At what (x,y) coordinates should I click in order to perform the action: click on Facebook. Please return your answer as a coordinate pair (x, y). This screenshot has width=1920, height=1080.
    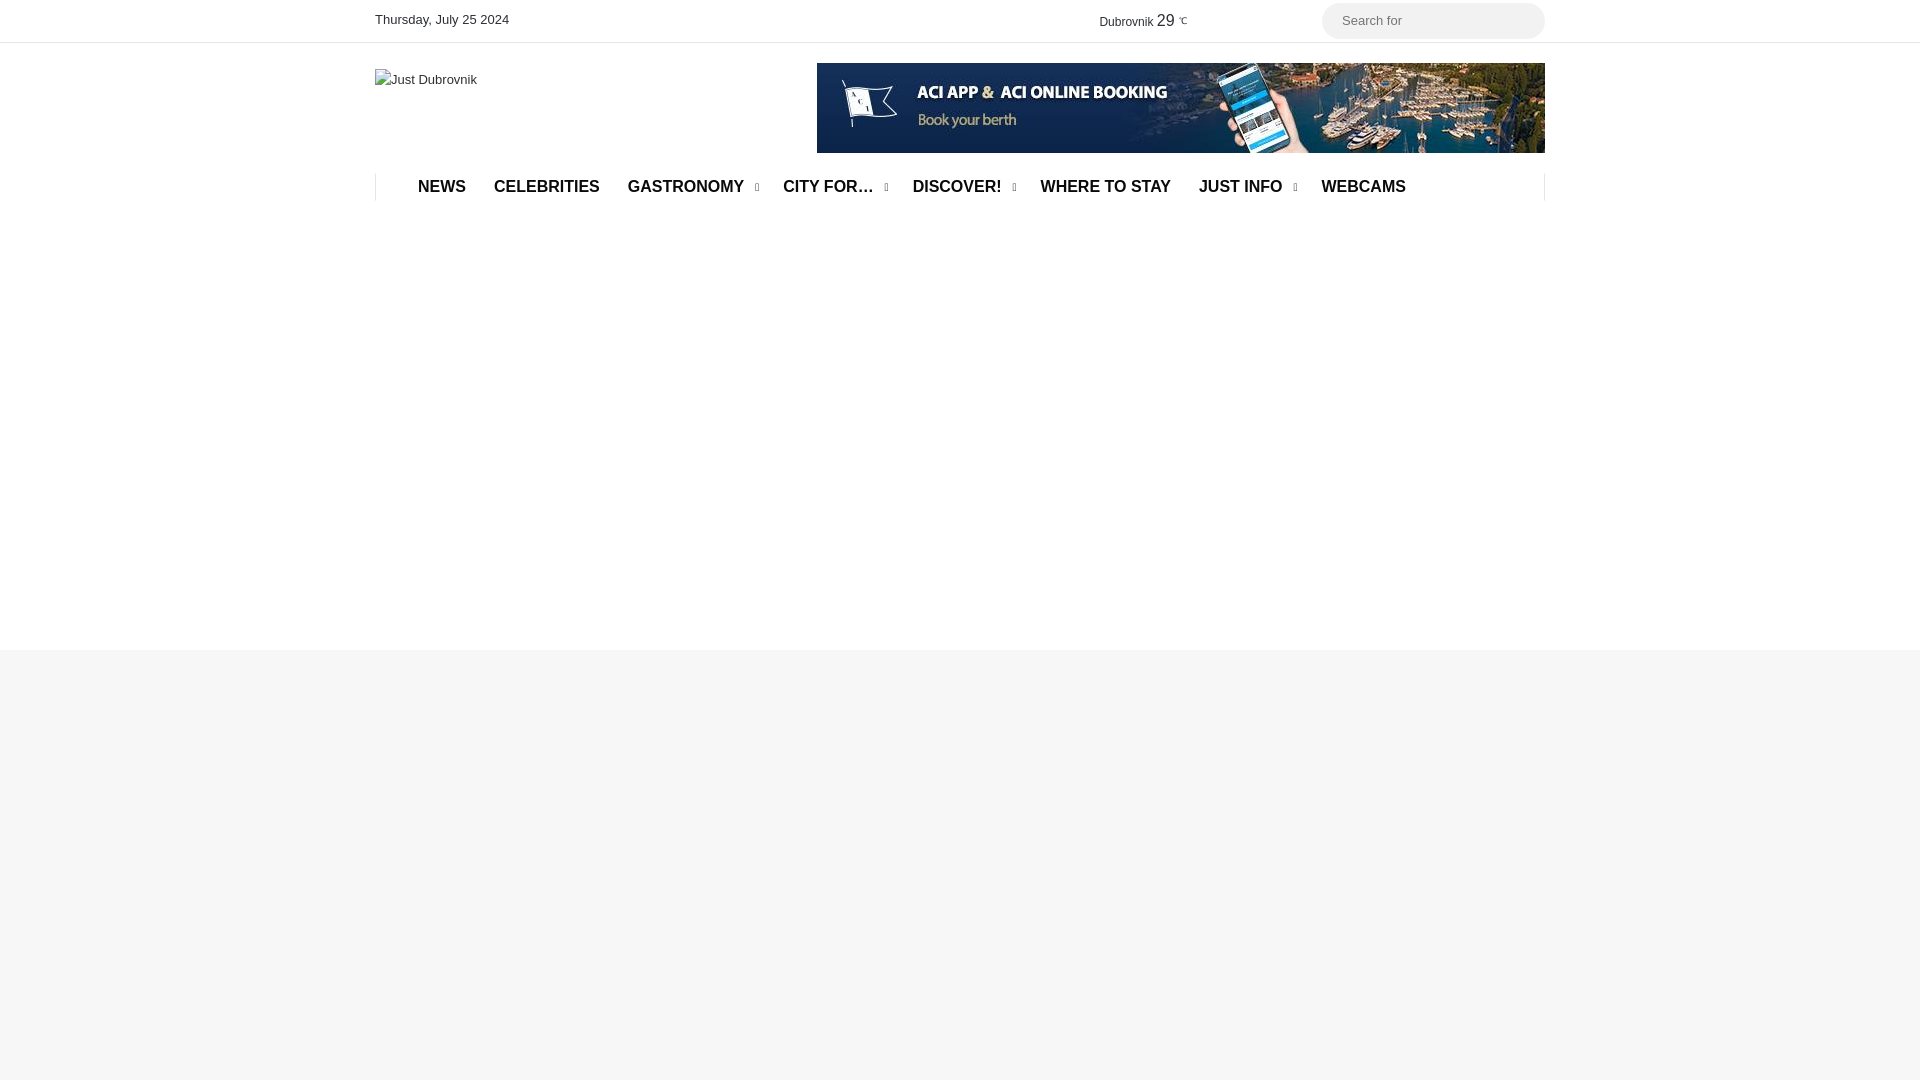
    Looking at the image, I should click on (1216, 21).